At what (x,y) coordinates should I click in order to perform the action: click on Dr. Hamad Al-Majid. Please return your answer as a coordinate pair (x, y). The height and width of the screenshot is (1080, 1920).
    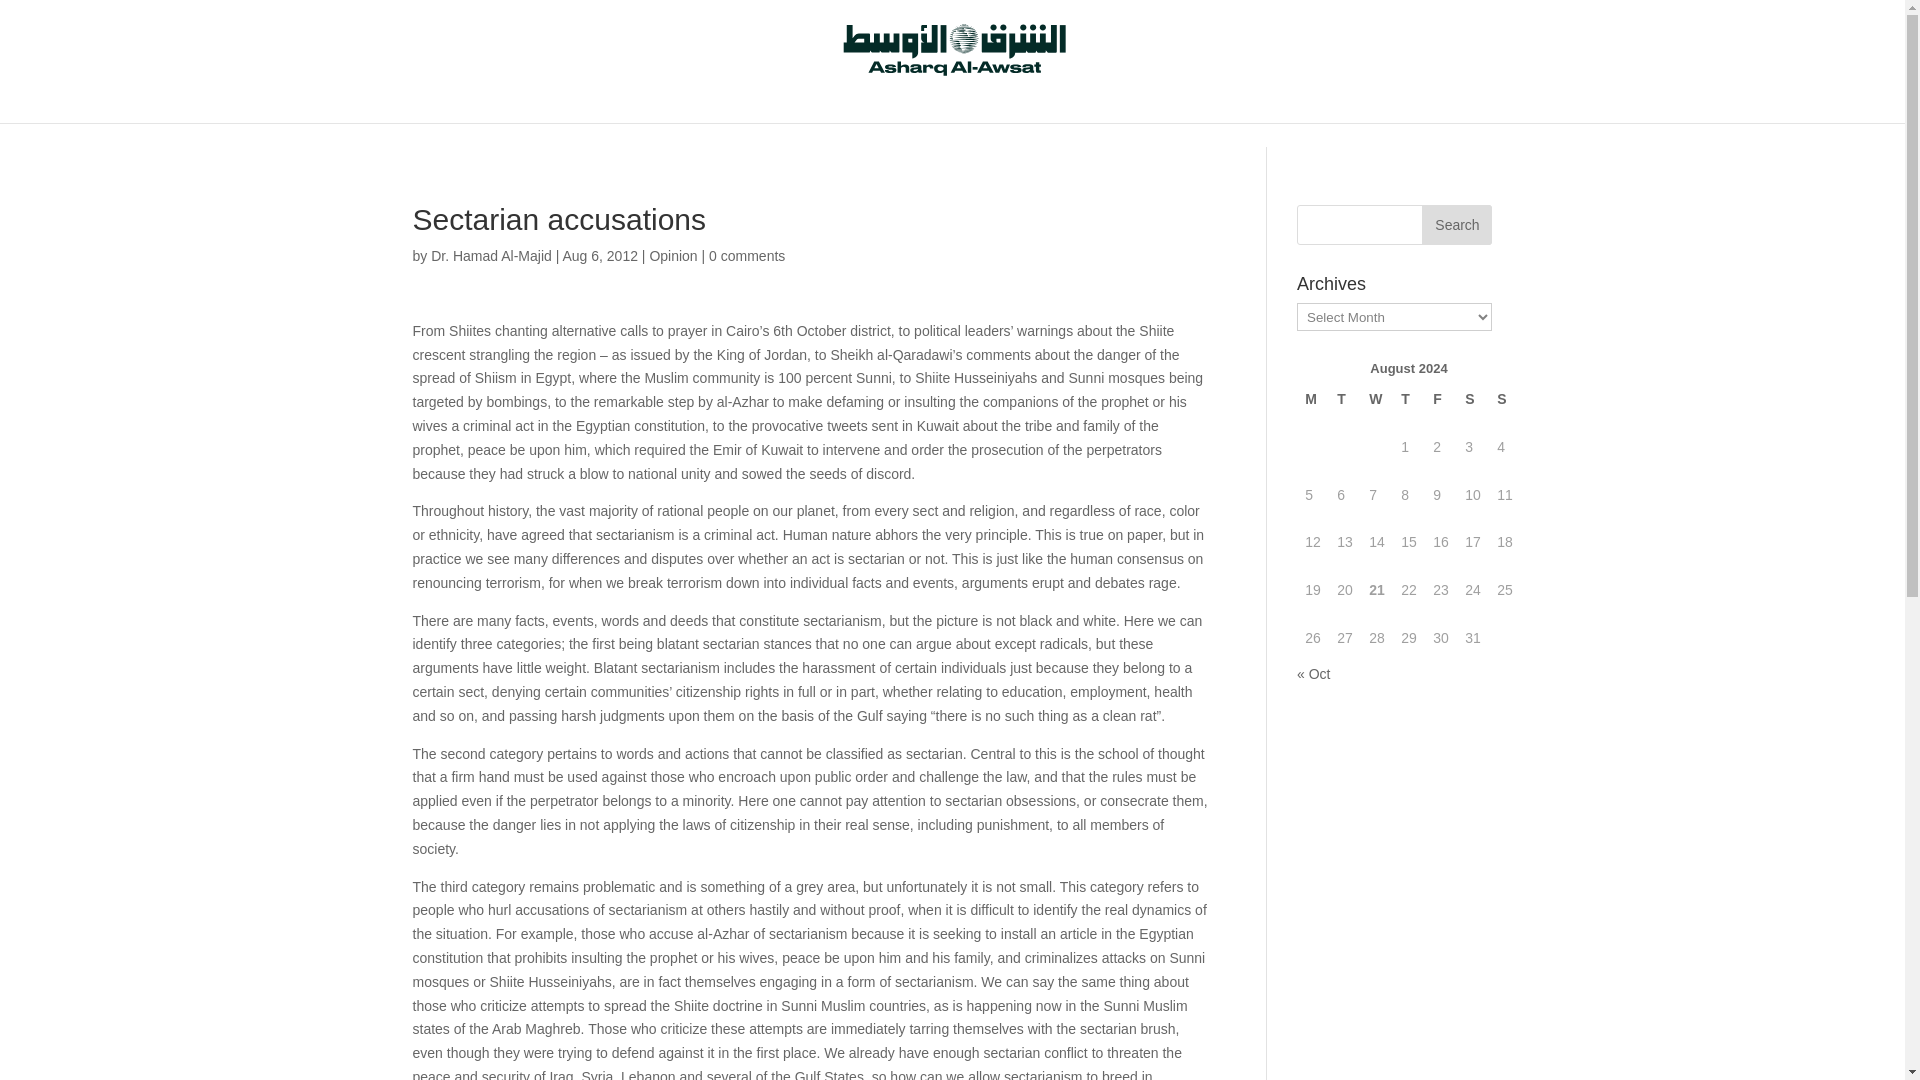
    Looking at the image, I should click on (491, 256).